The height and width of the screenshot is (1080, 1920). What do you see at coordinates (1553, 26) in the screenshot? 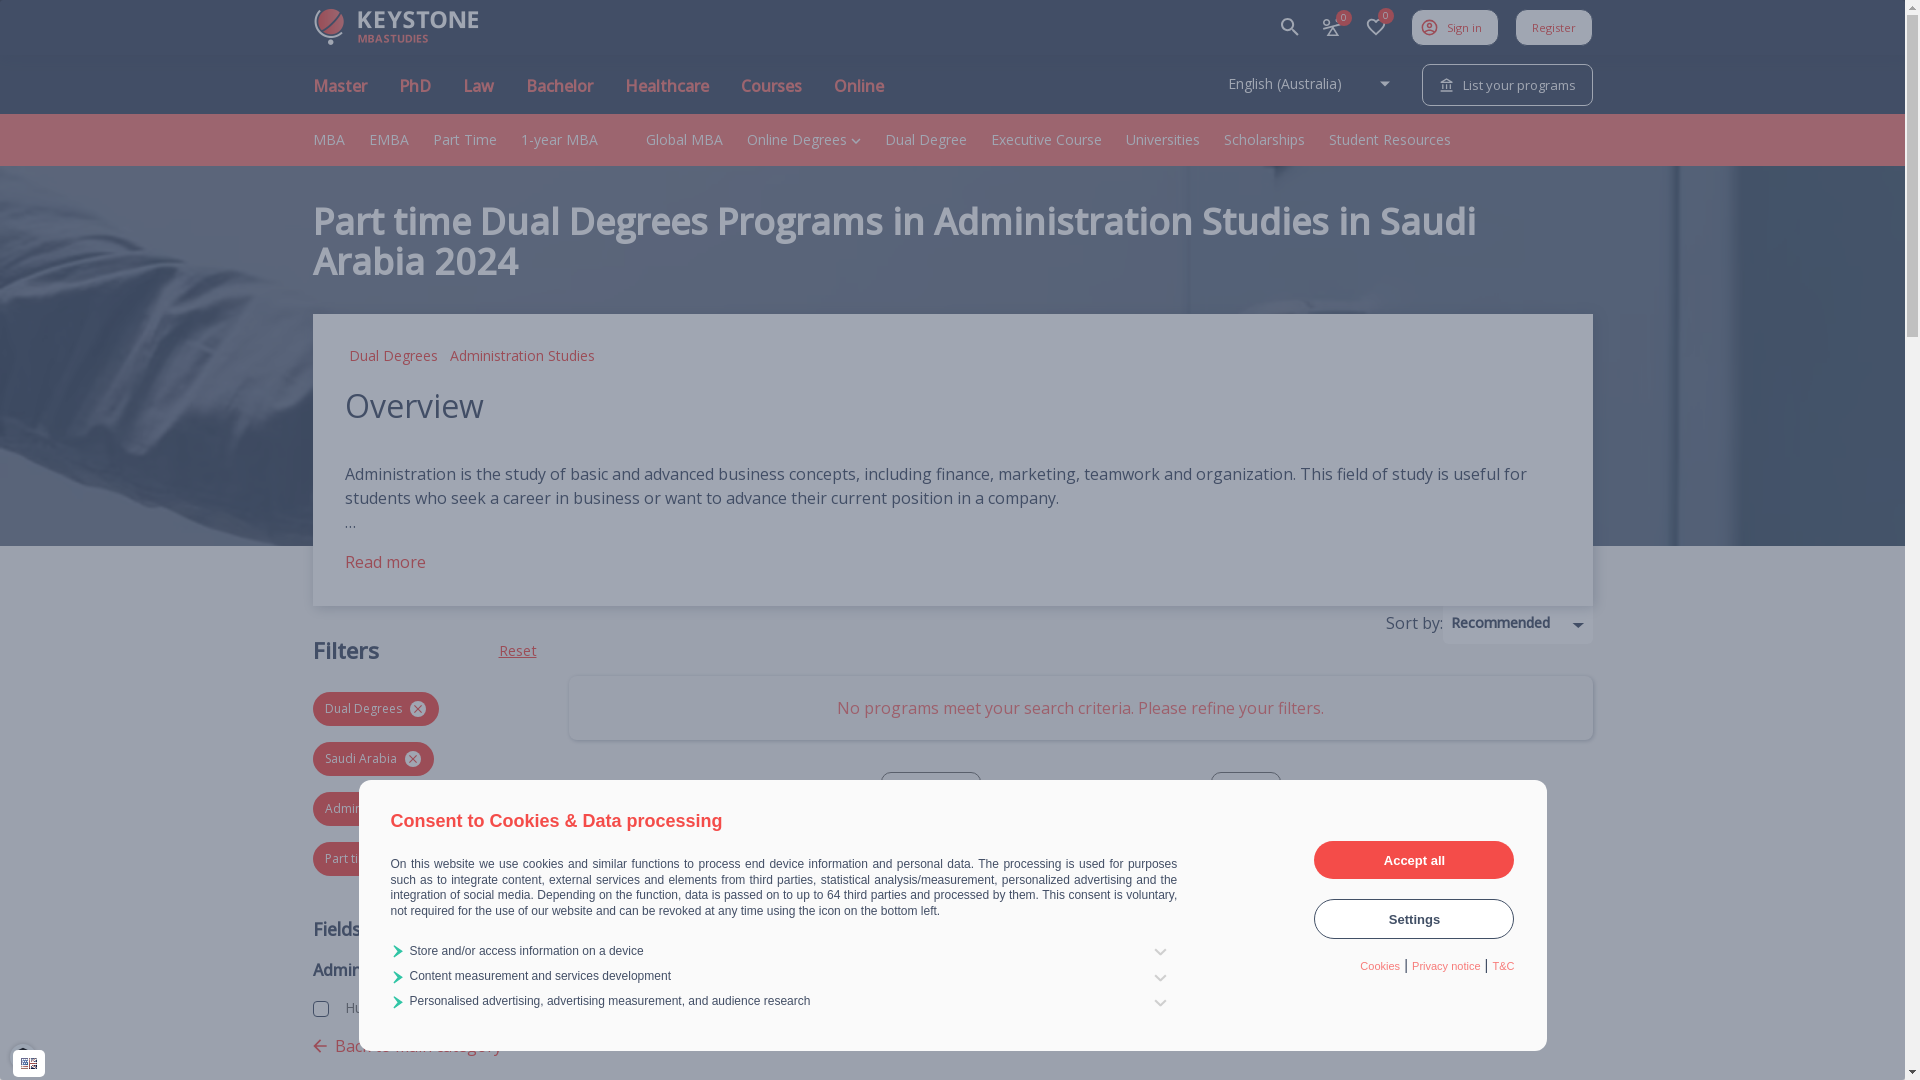
I see `Register` at bounding box center [1553, 26].